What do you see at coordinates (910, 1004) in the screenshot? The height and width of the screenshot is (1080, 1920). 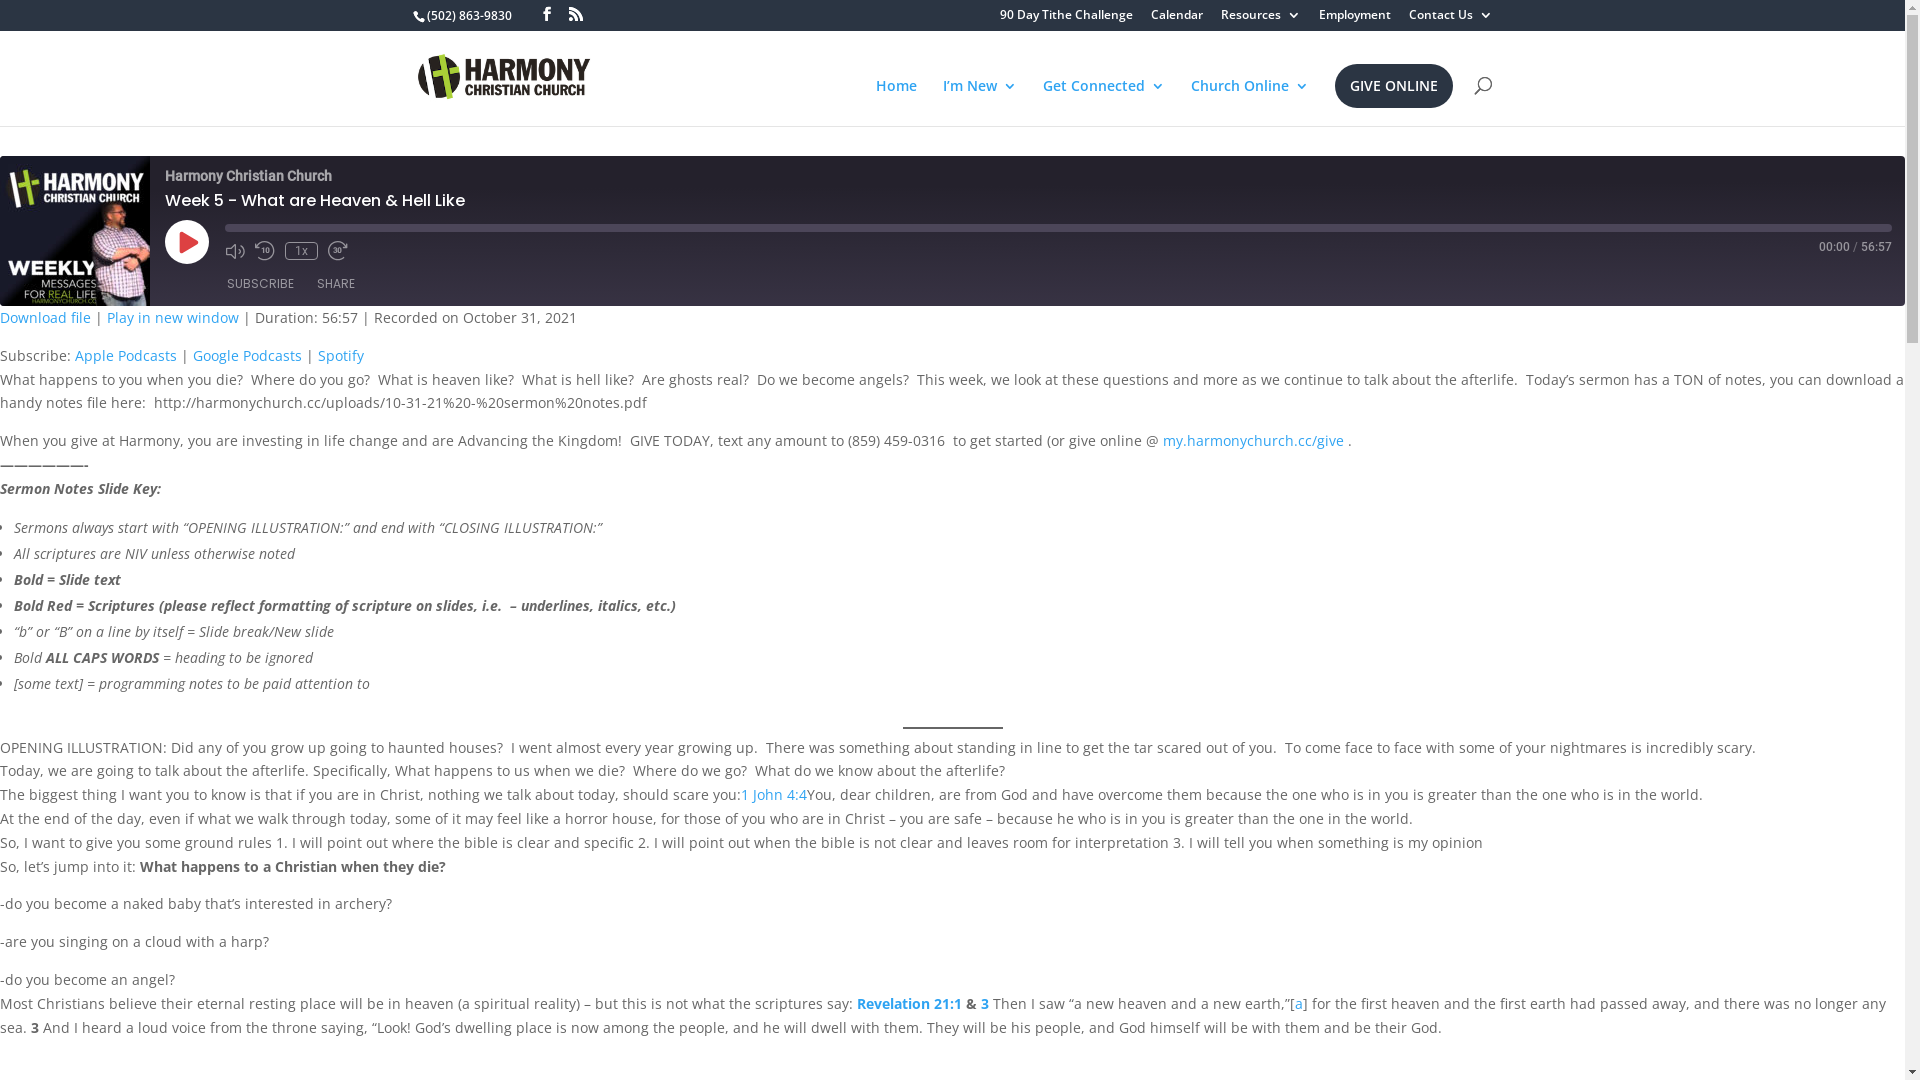 I see `Revelation 21:1` at bounding box center [910, 1004].